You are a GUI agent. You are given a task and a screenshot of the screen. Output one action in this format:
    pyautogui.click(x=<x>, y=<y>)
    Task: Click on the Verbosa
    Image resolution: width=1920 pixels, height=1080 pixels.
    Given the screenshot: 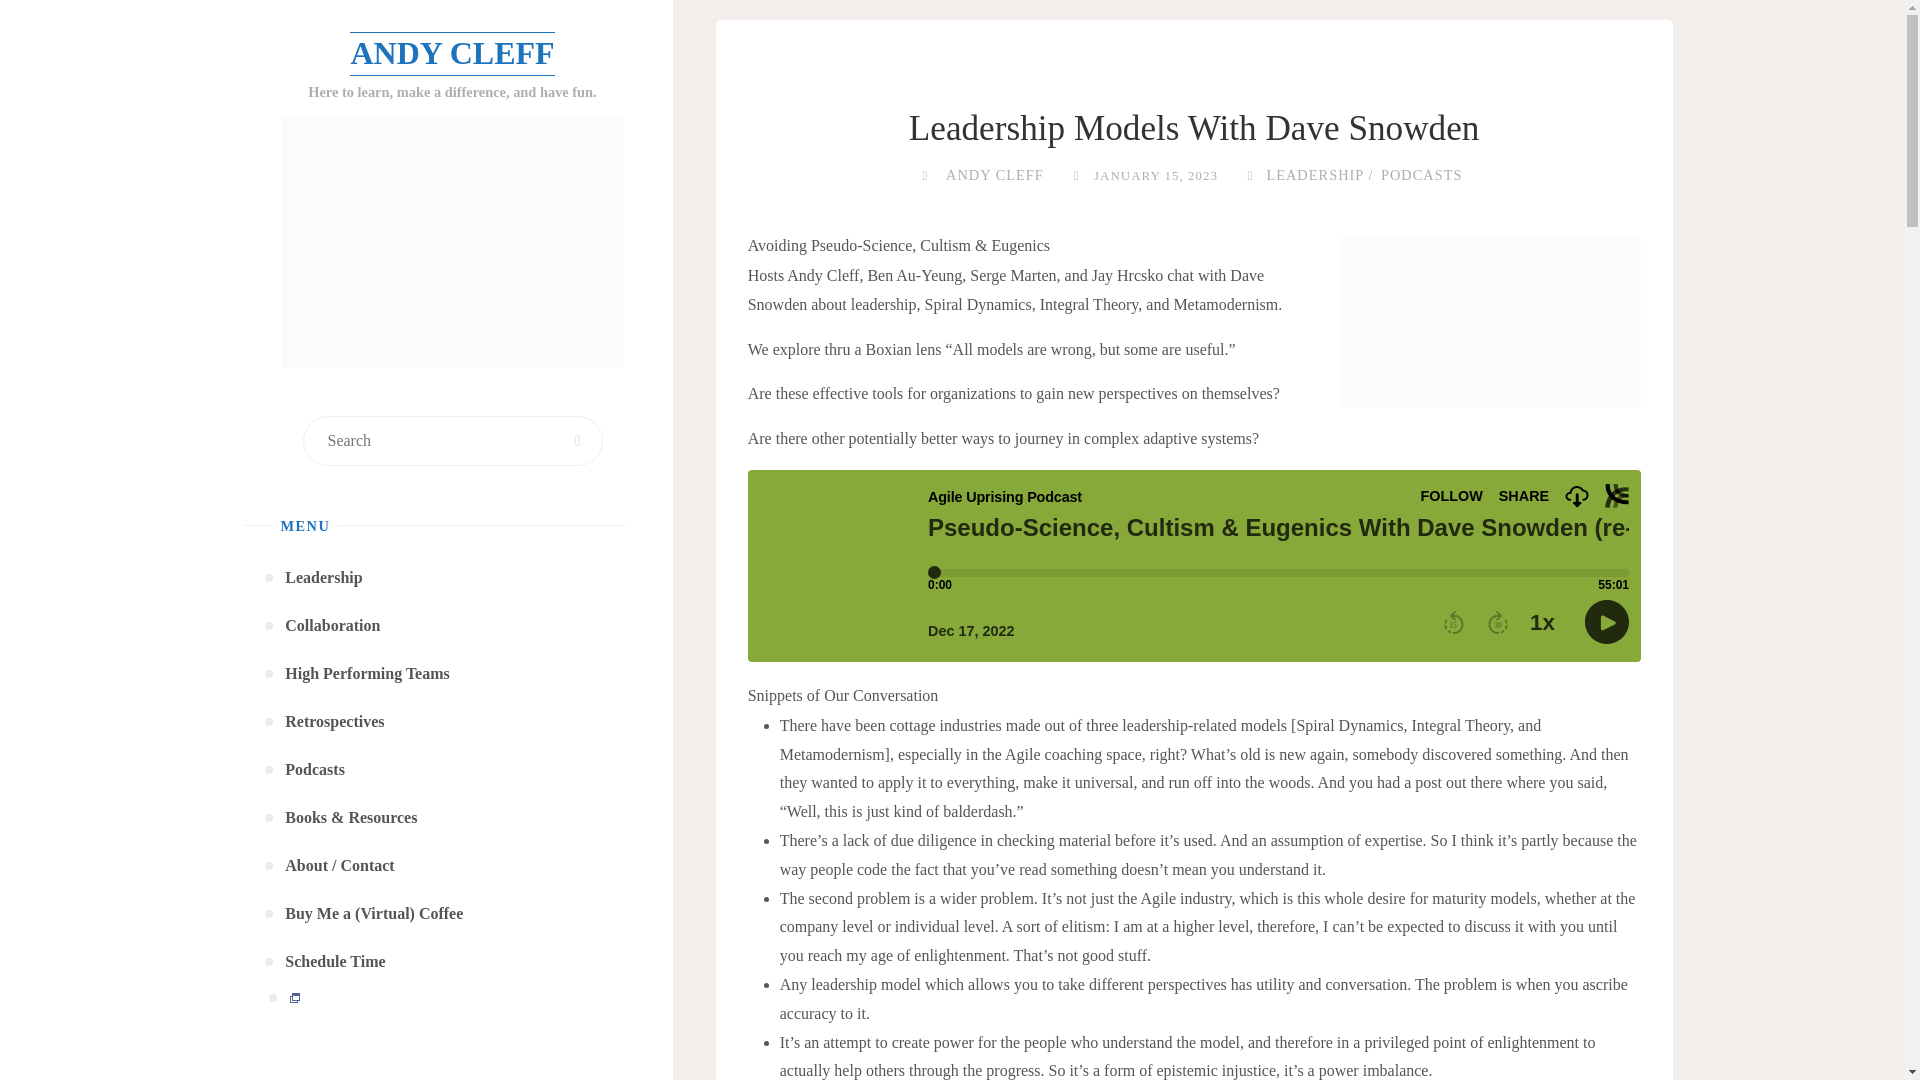 What is the action you would take?
    pyautogui.click(x=380, y=1079)
    